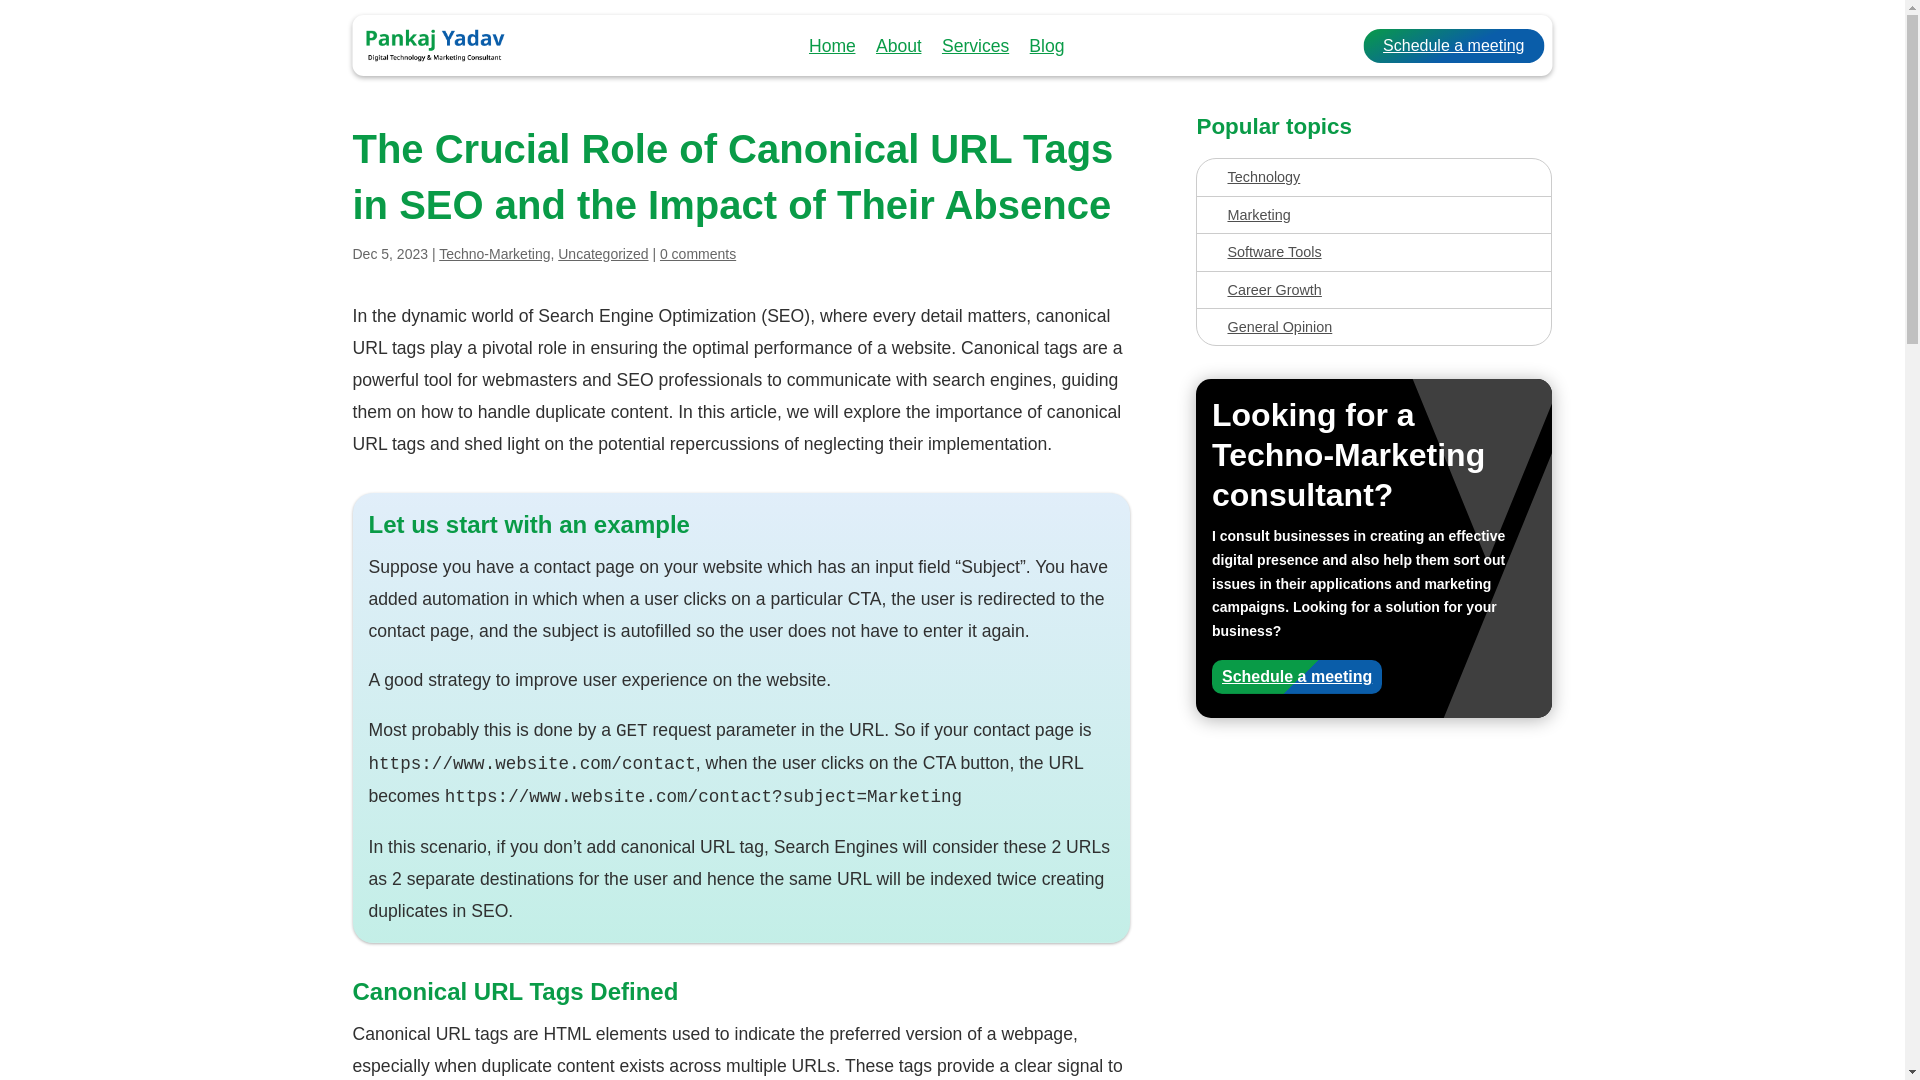 The image size is (1920, 1080). Describe the element at coordinates (1373, 327) in the screenshot. I see `General Opinion` at that location.